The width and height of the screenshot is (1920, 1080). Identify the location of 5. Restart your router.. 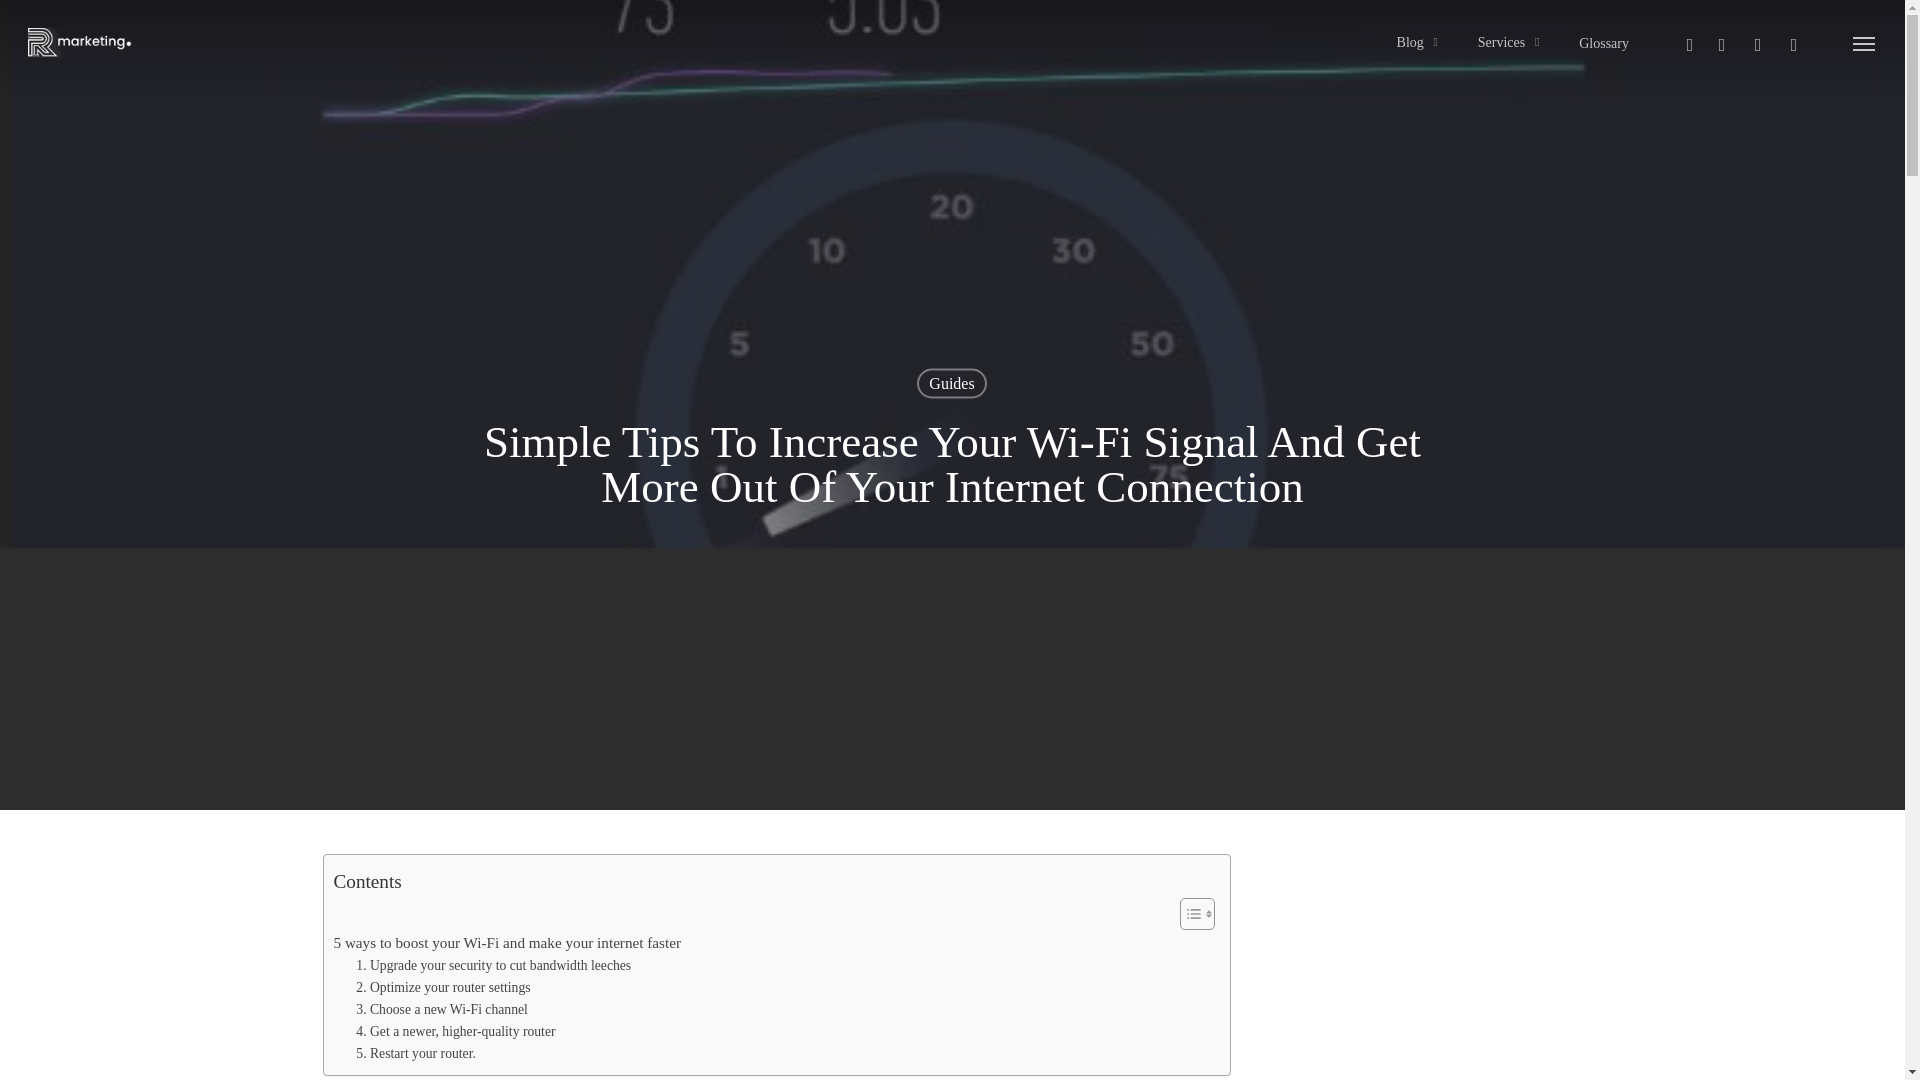
(416, 1054).